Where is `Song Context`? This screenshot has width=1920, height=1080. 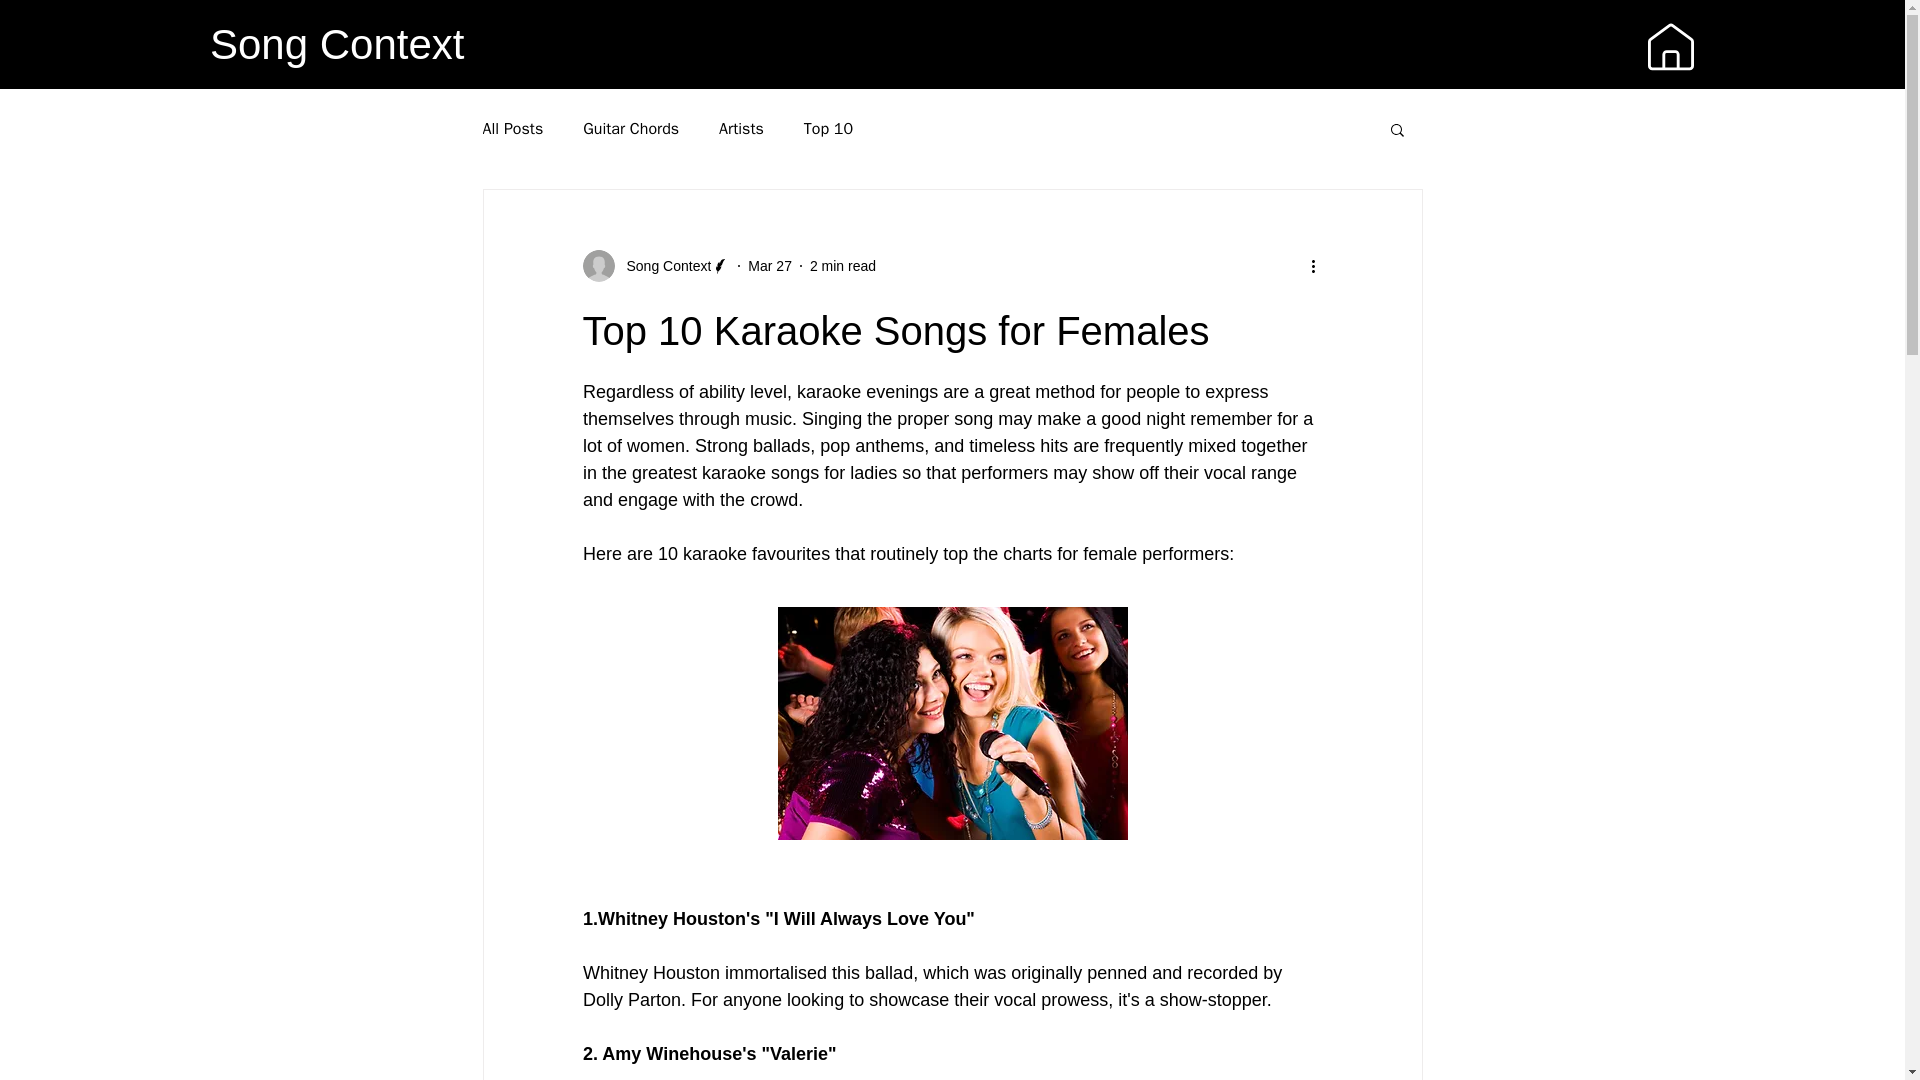 Song Context is located at coordinates (662, 266).